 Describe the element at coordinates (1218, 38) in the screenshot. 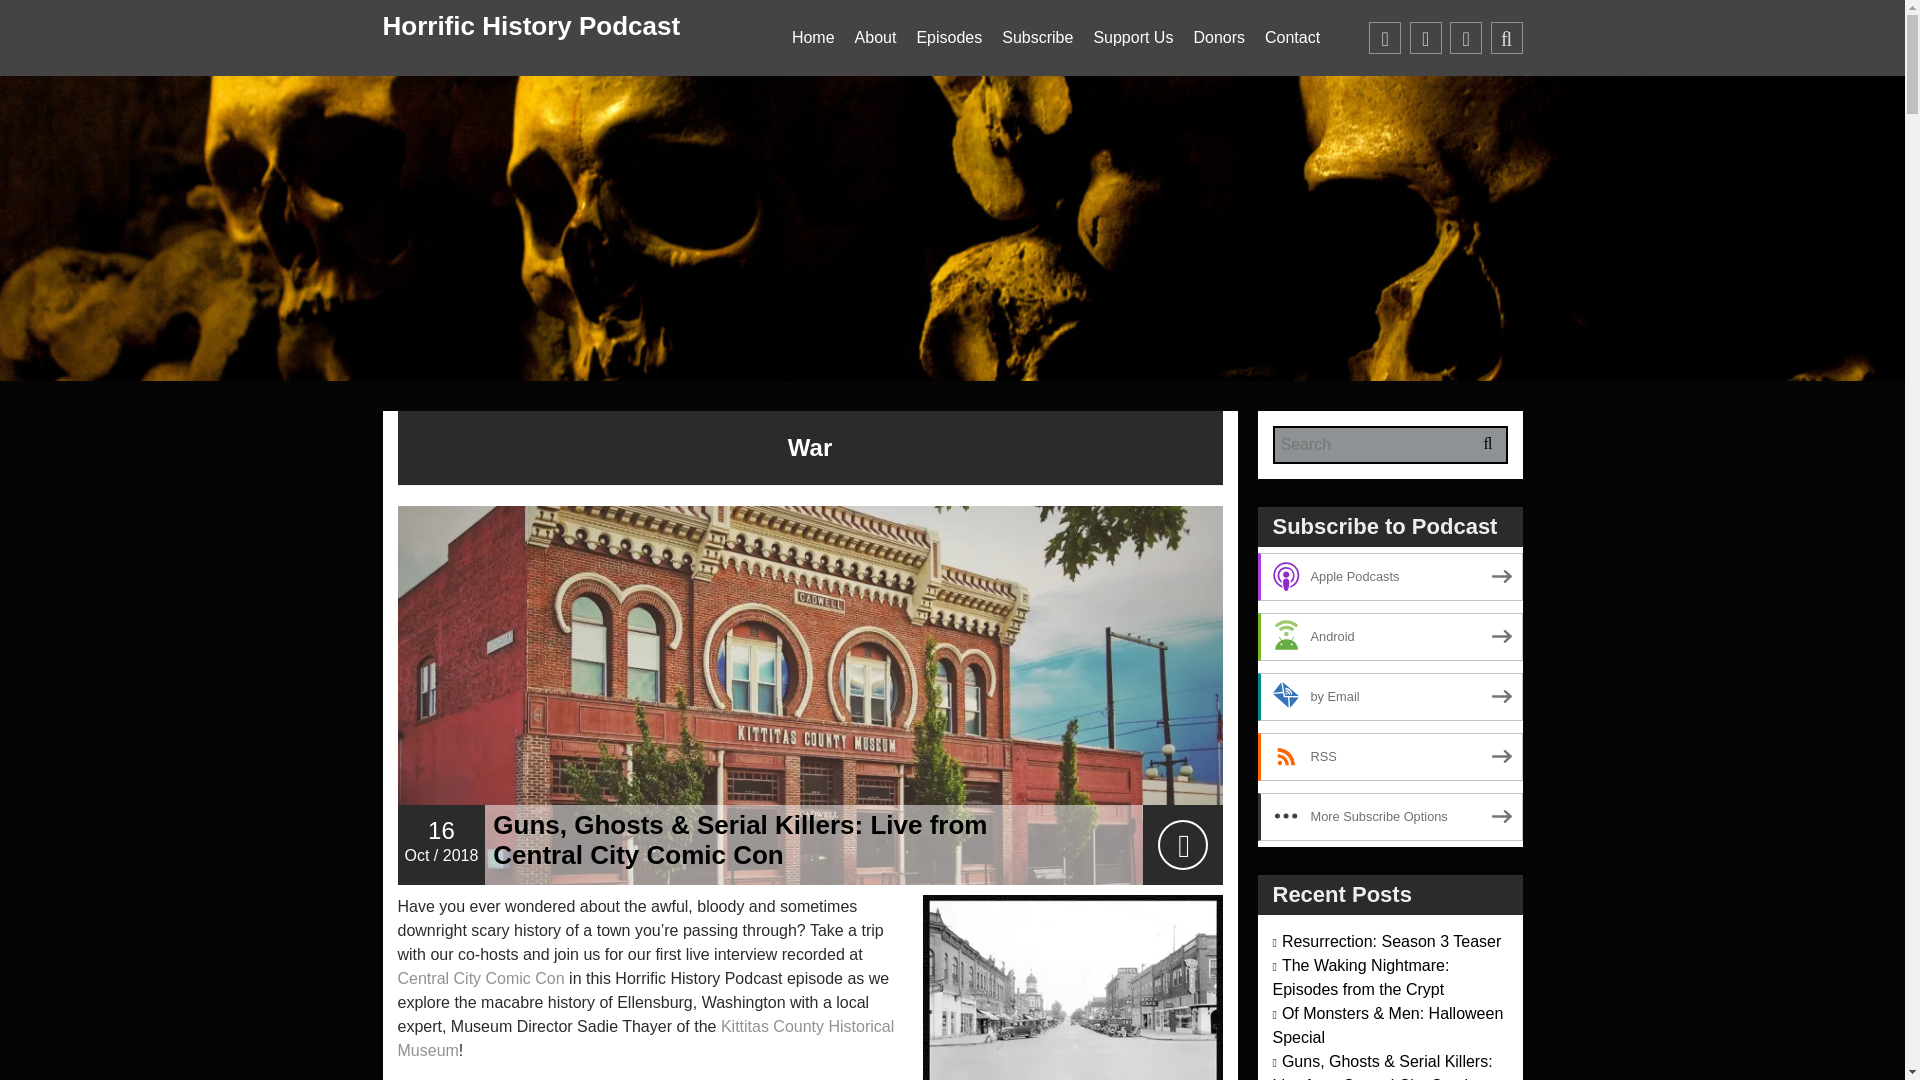

I see `Donors` at that location.